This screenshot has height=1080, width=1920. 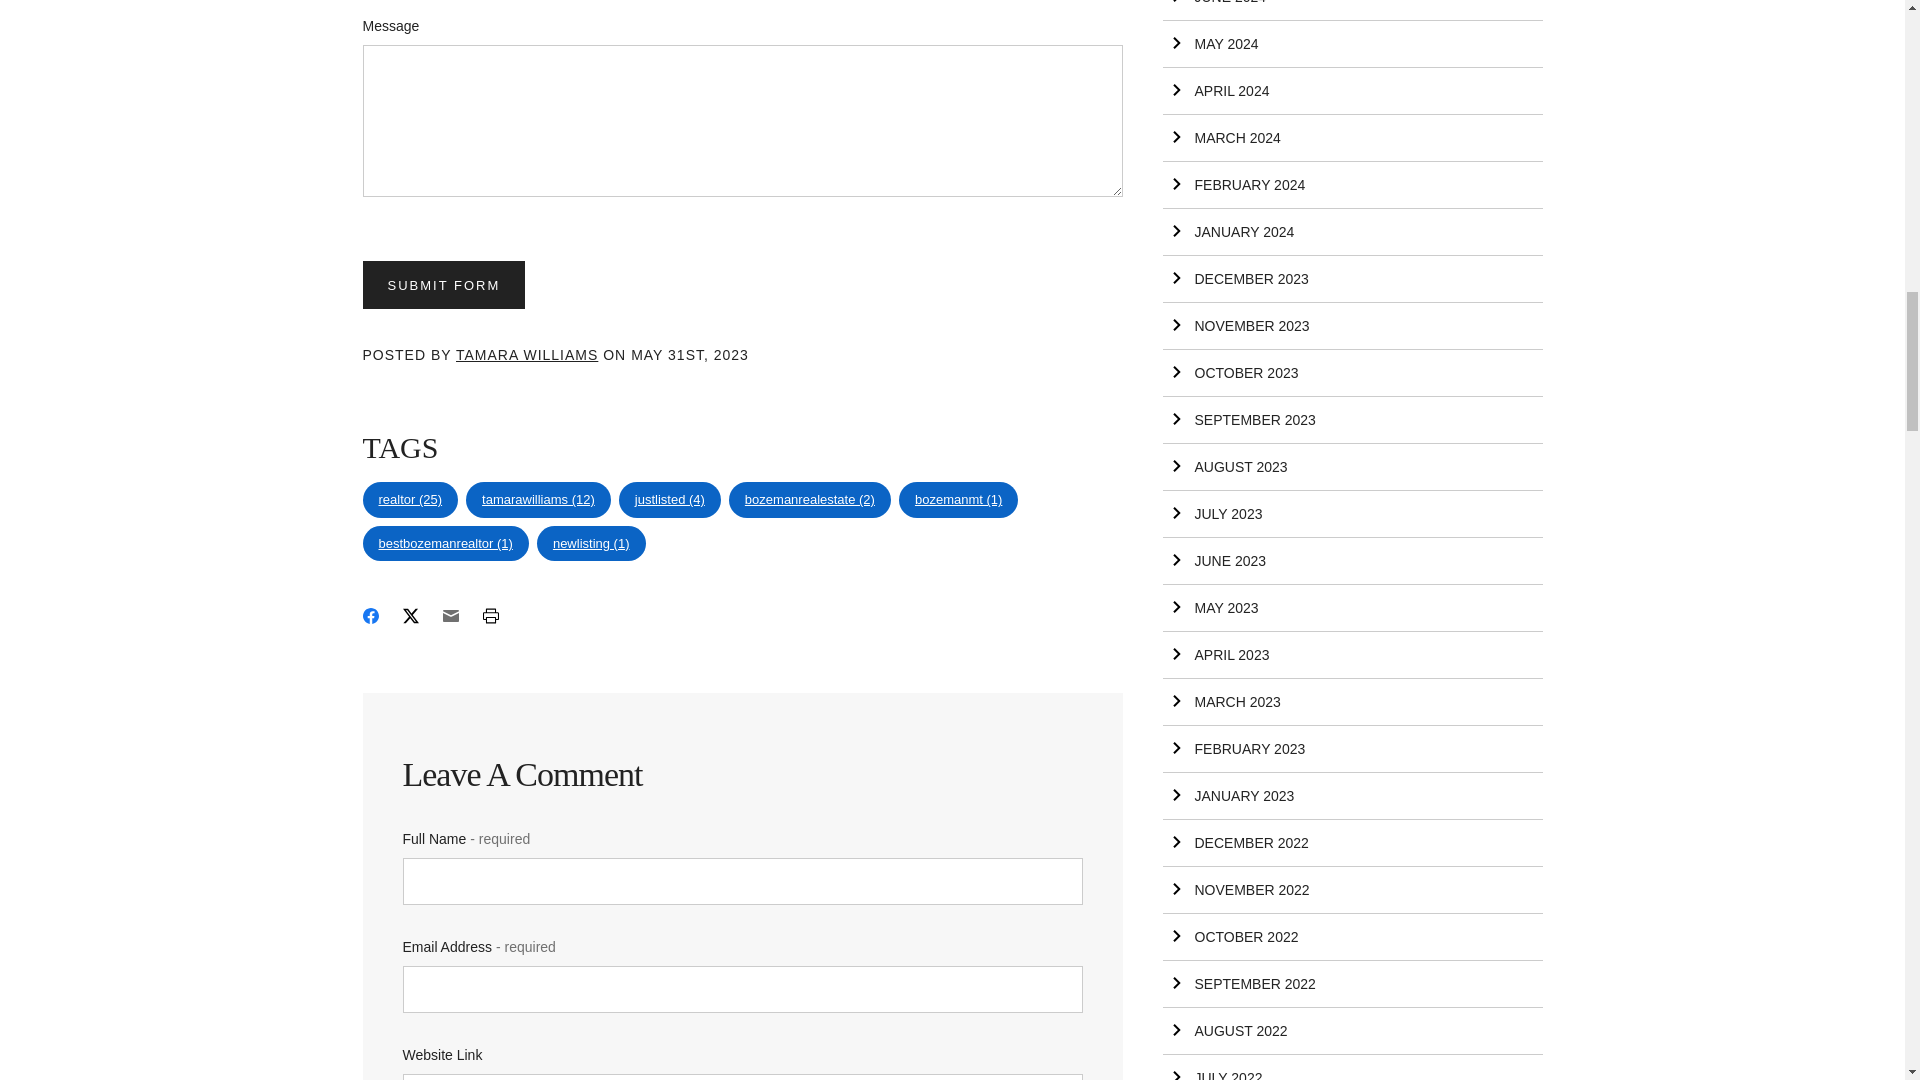 What do you see at coordinates (445, 543) in the screenshot?
I see `bestbozemanrealtor` at bounding box center [445, 543].